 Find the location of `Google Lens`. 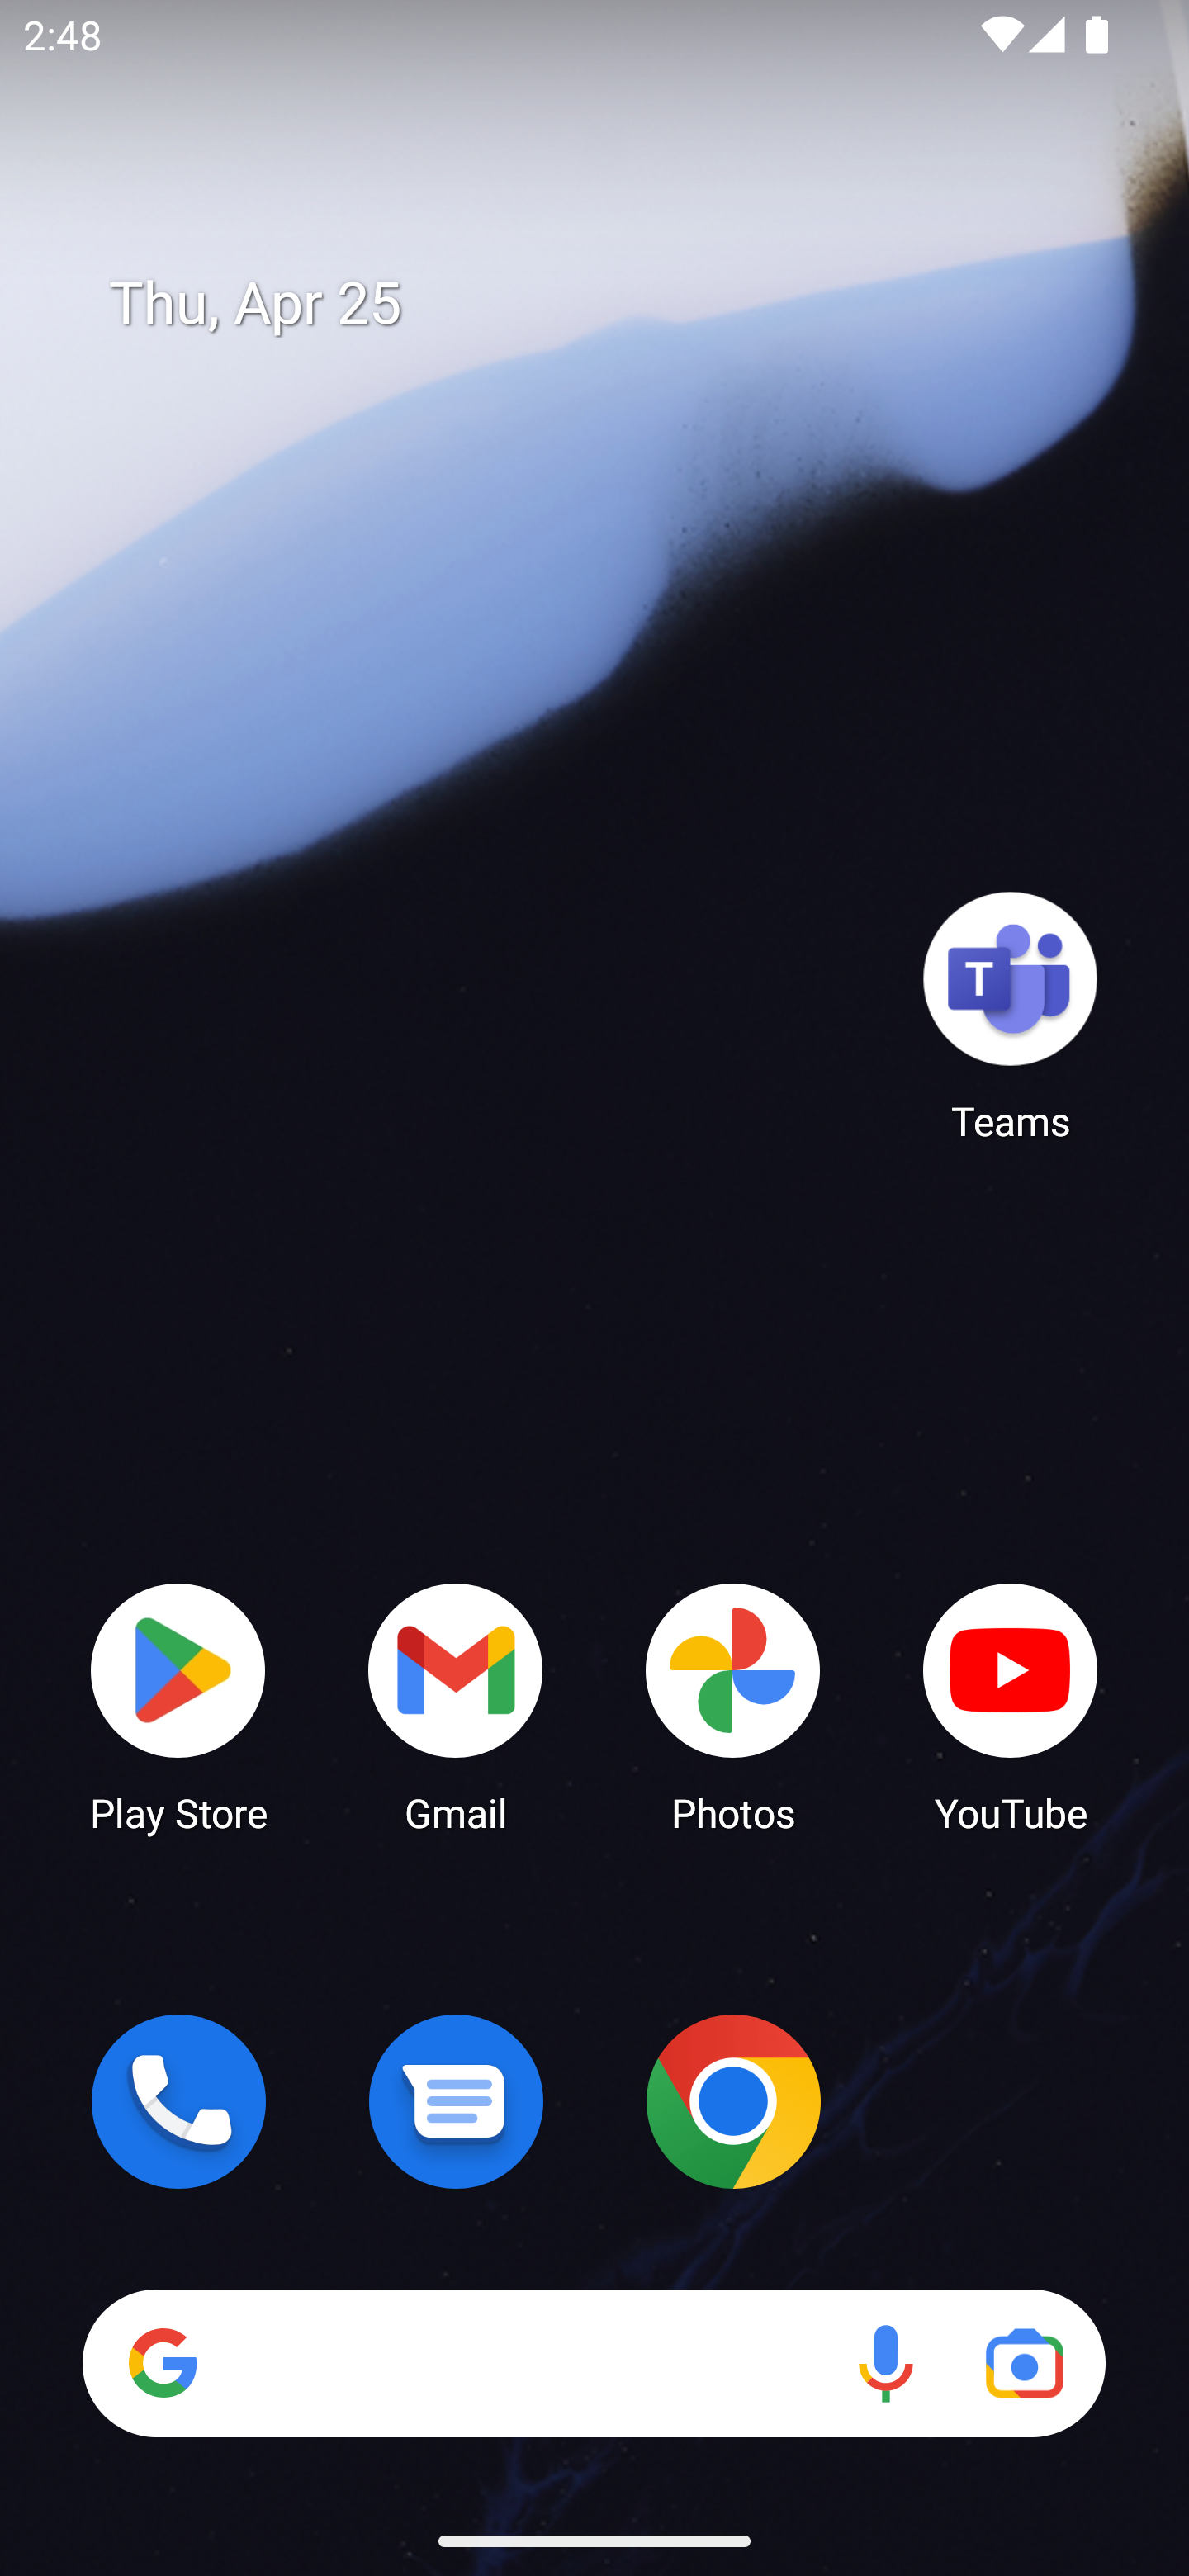

Google Lens is located at coordinates (1024, 2363).